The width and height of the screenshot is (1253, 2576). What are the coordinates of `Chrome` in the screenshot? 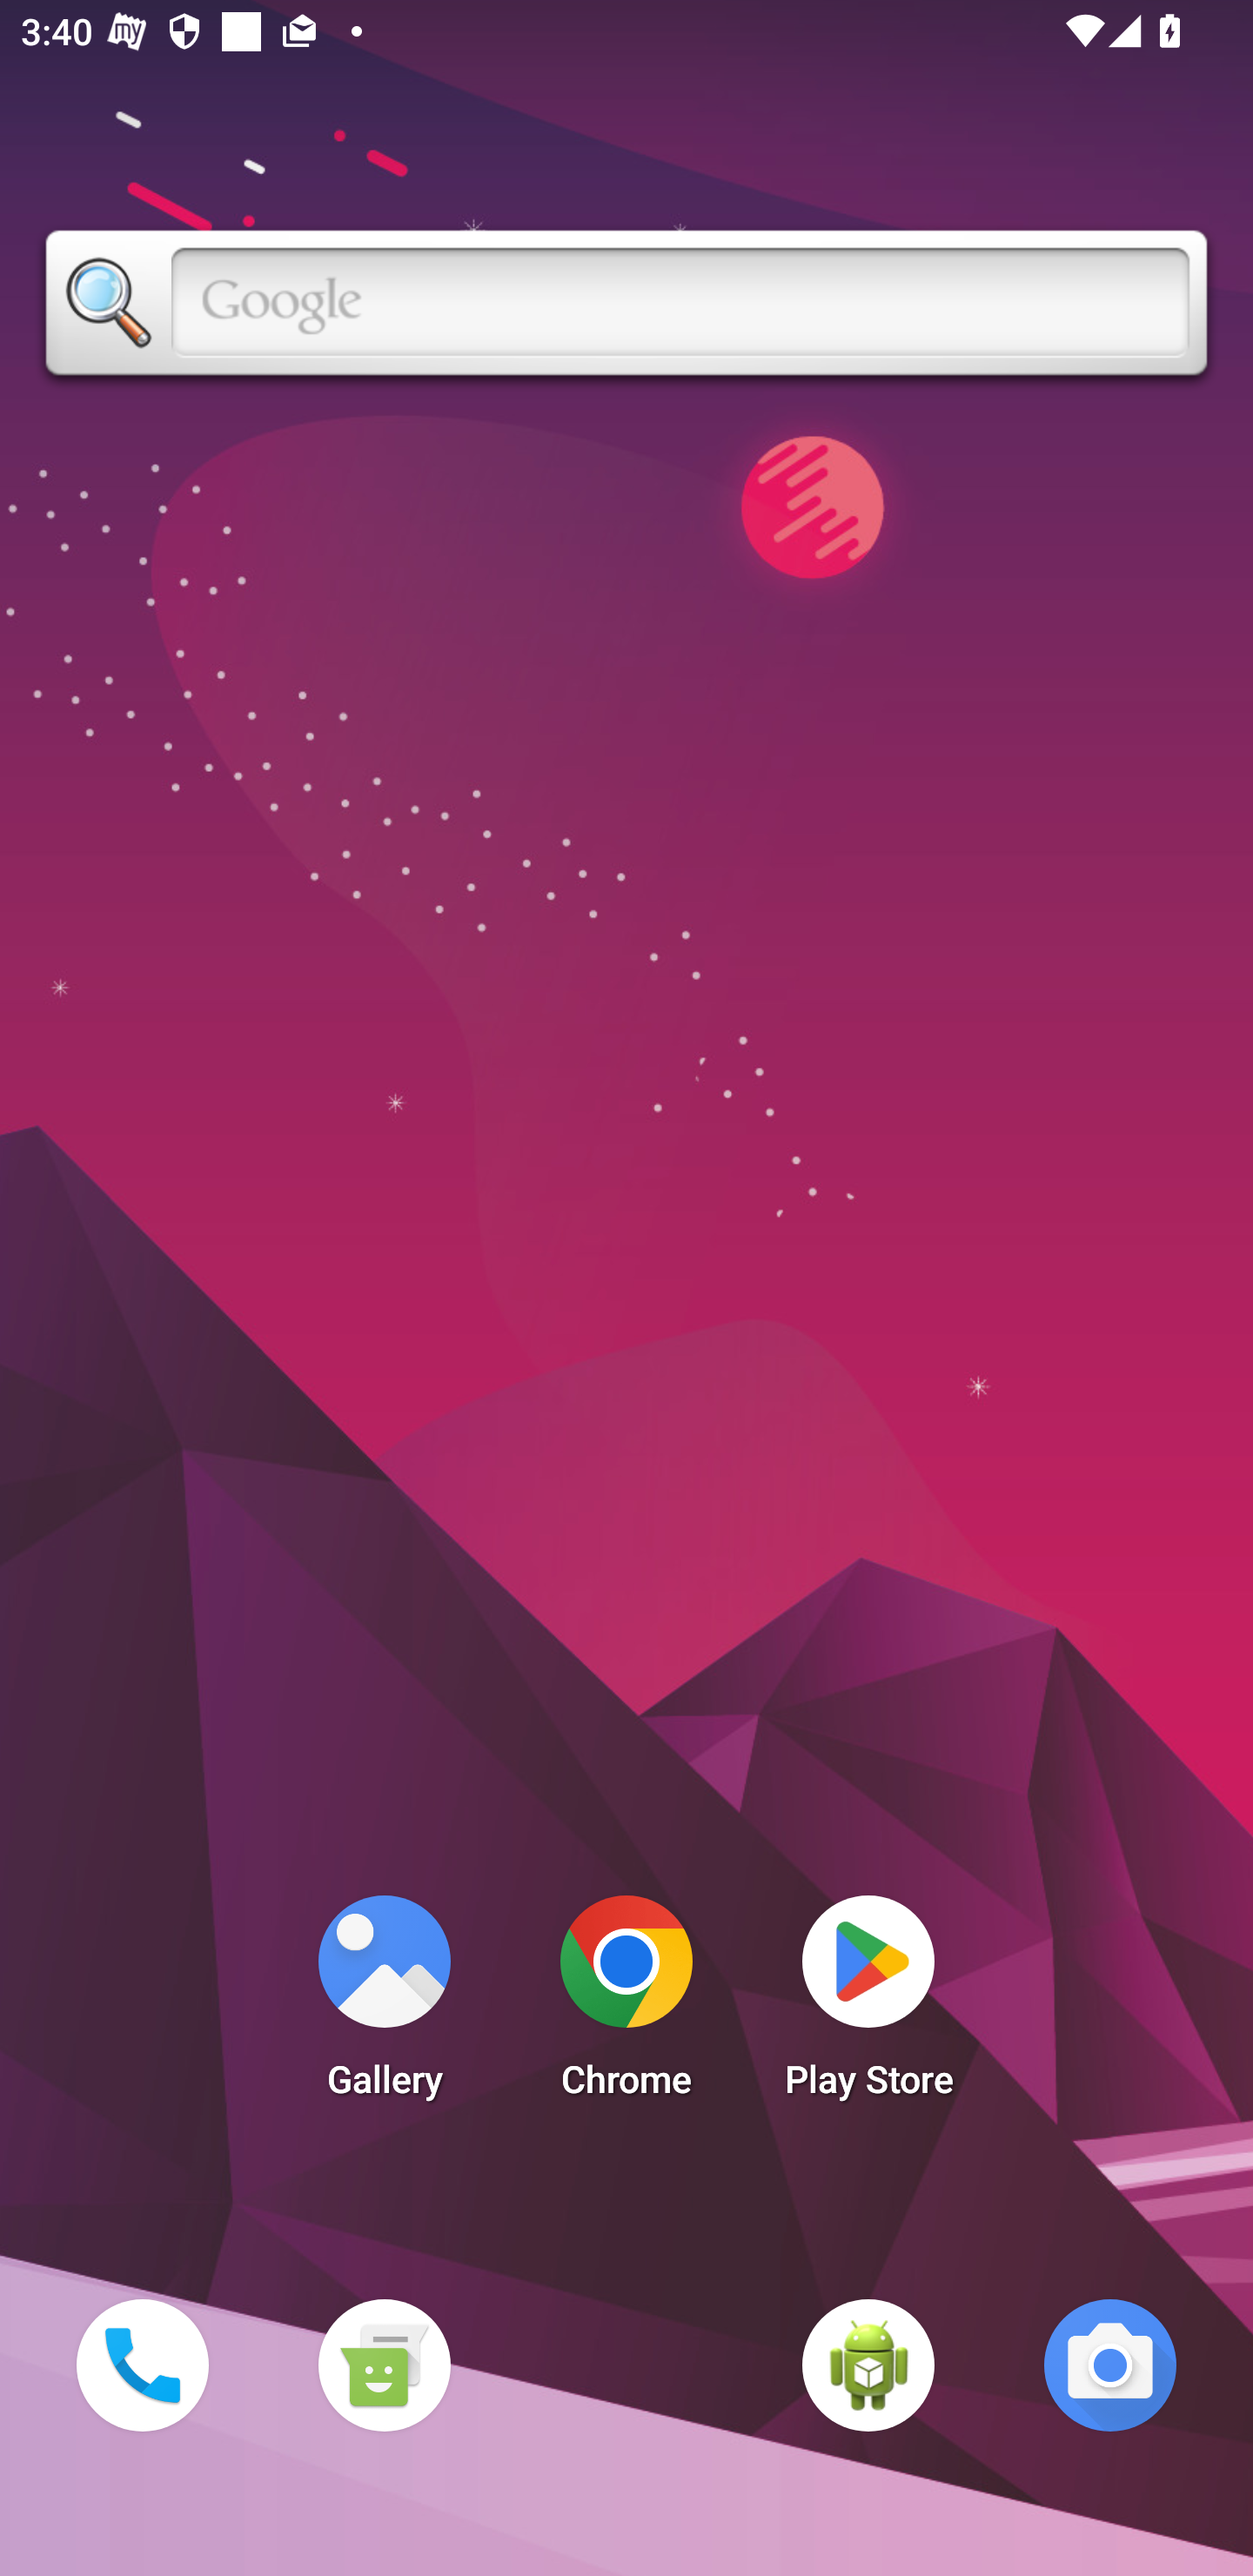 It's located at (626, 2005).